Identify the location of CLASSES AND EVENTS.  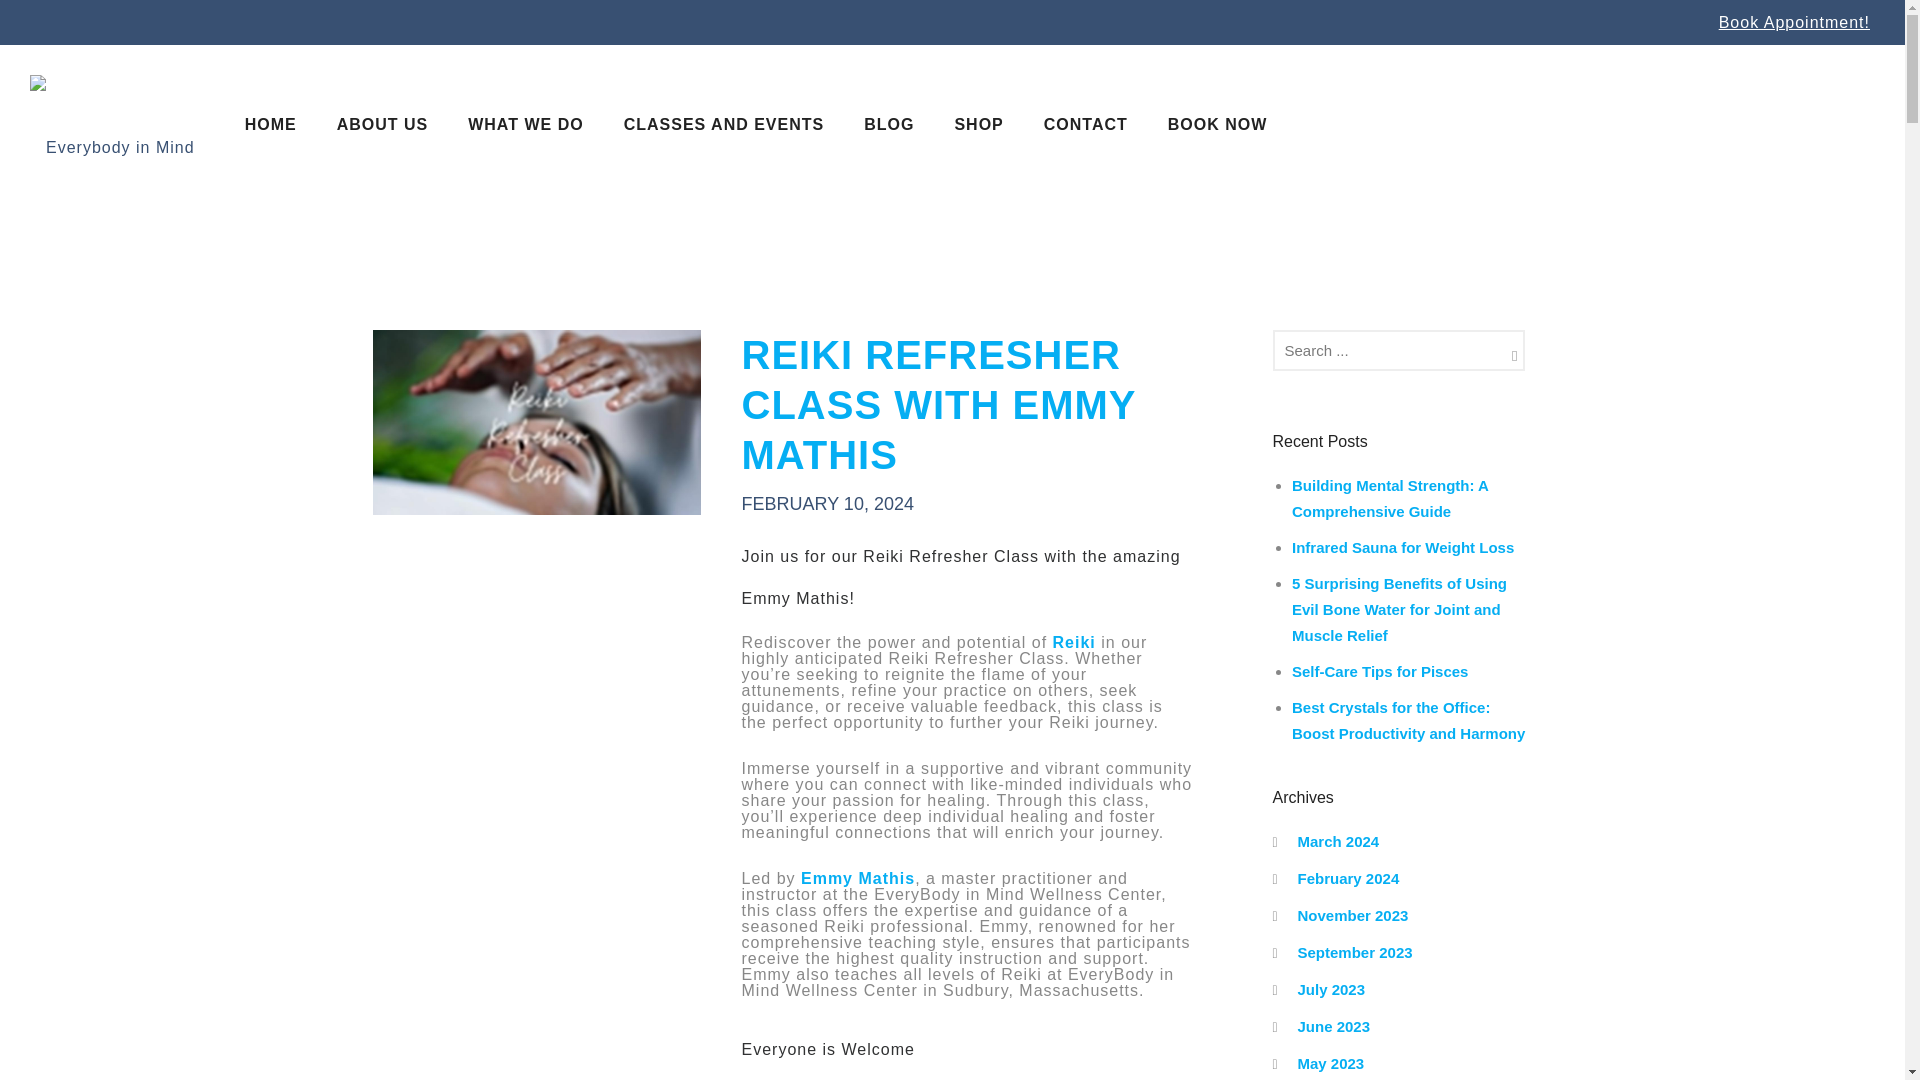
(724, 124).